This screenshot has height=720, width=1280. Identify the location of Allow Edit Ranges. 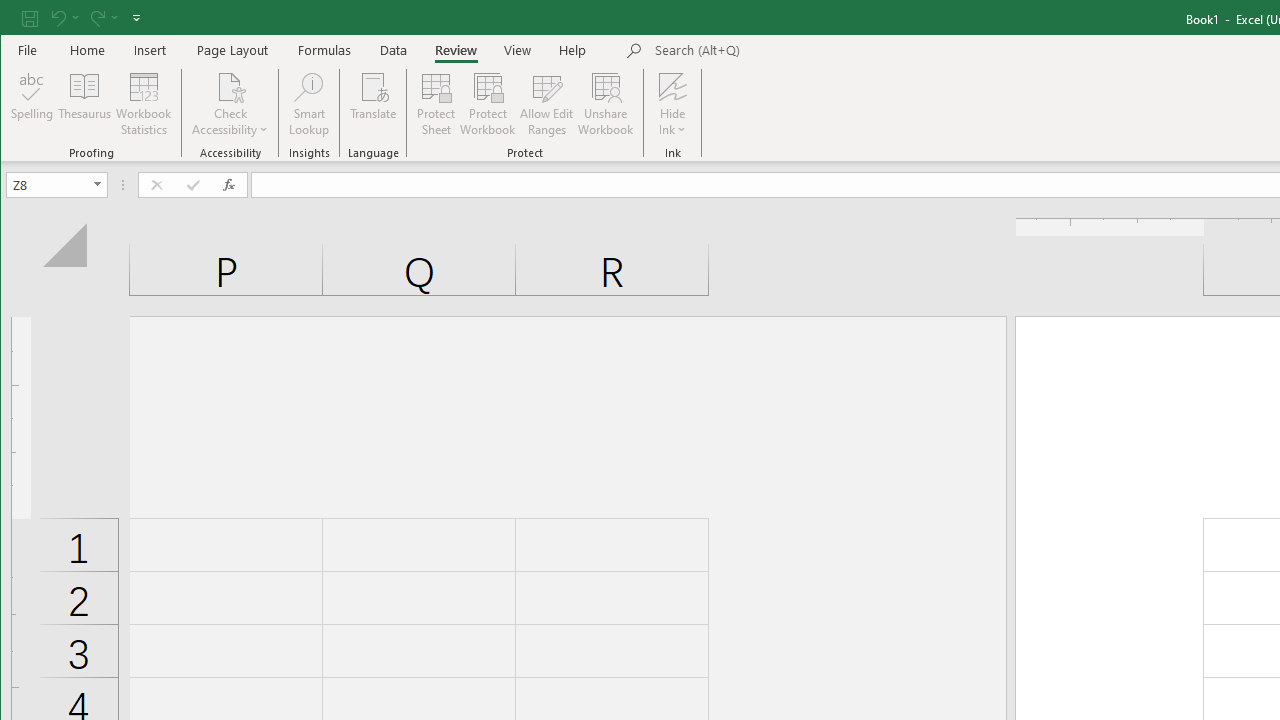
(547, 104).